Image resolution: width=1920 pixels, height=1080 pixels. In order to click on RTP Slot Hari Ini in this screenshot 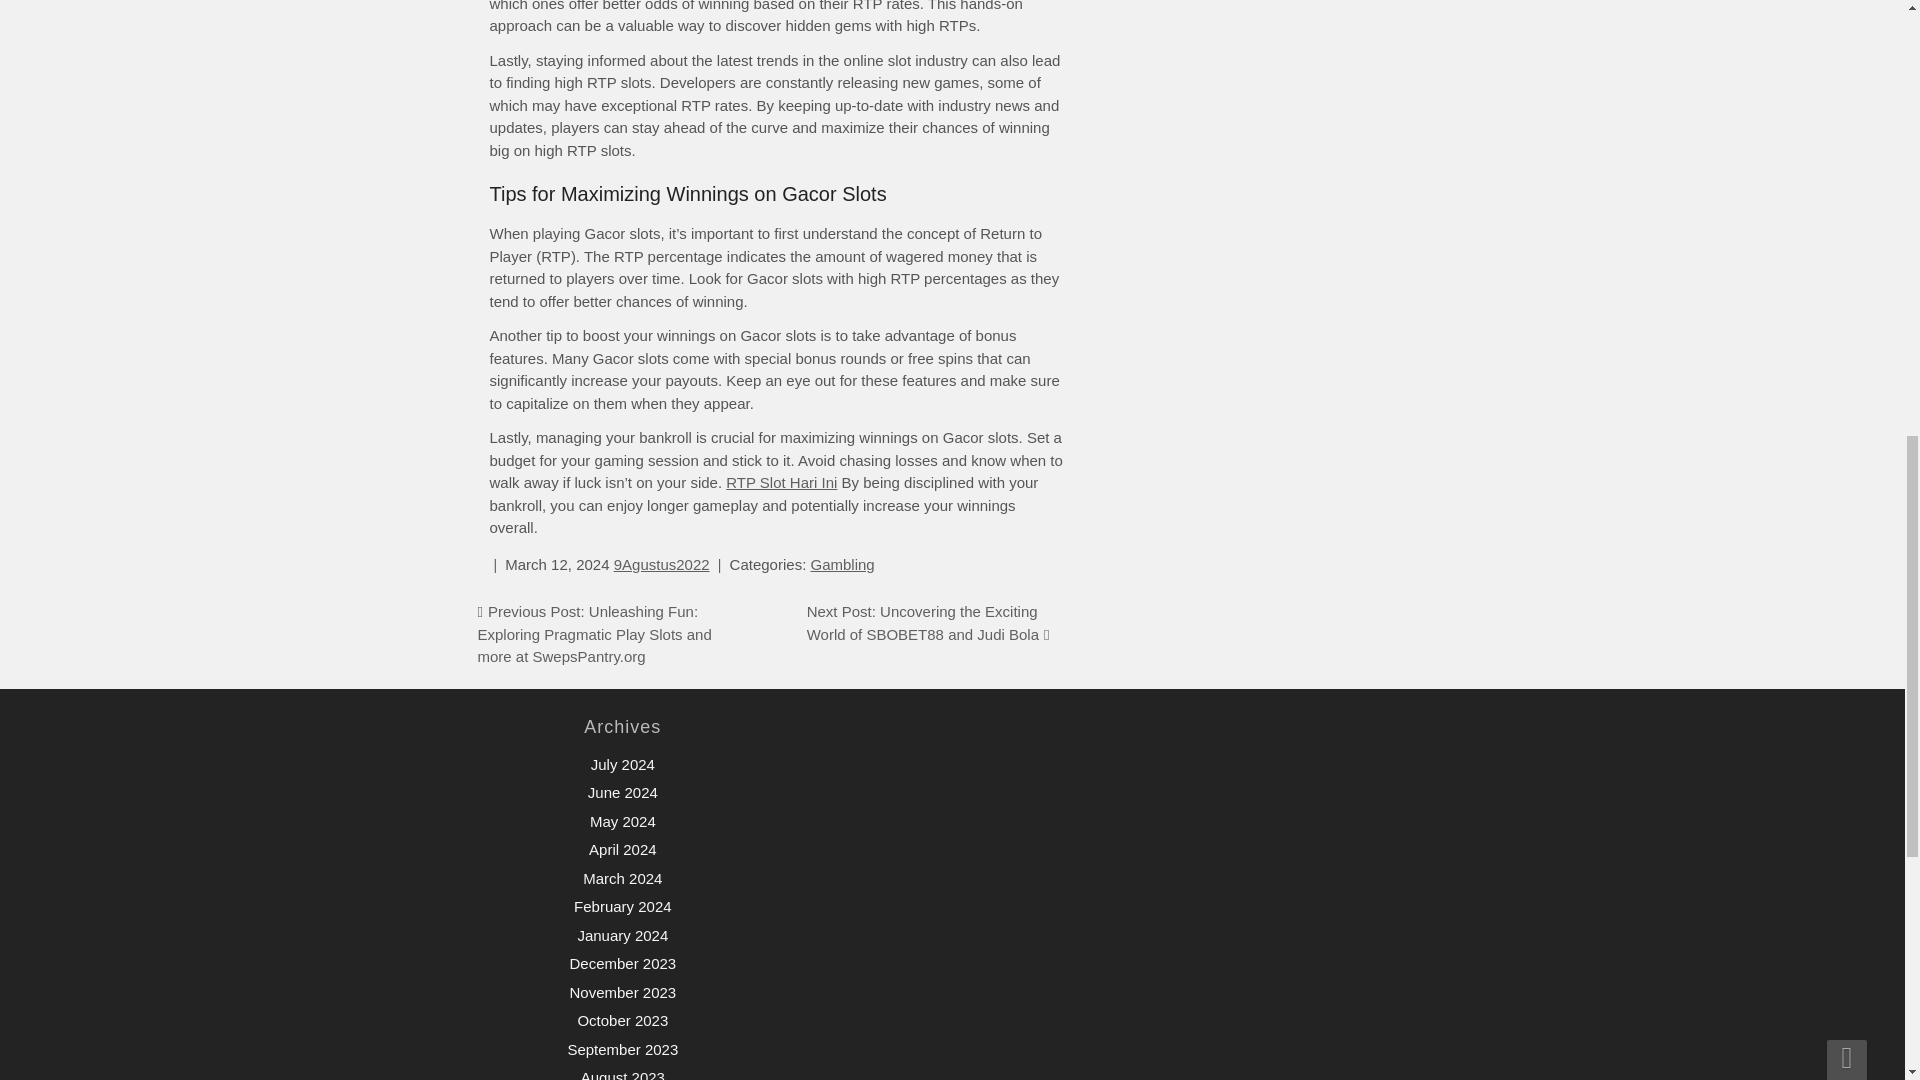, I will do `click(781, 482)`.